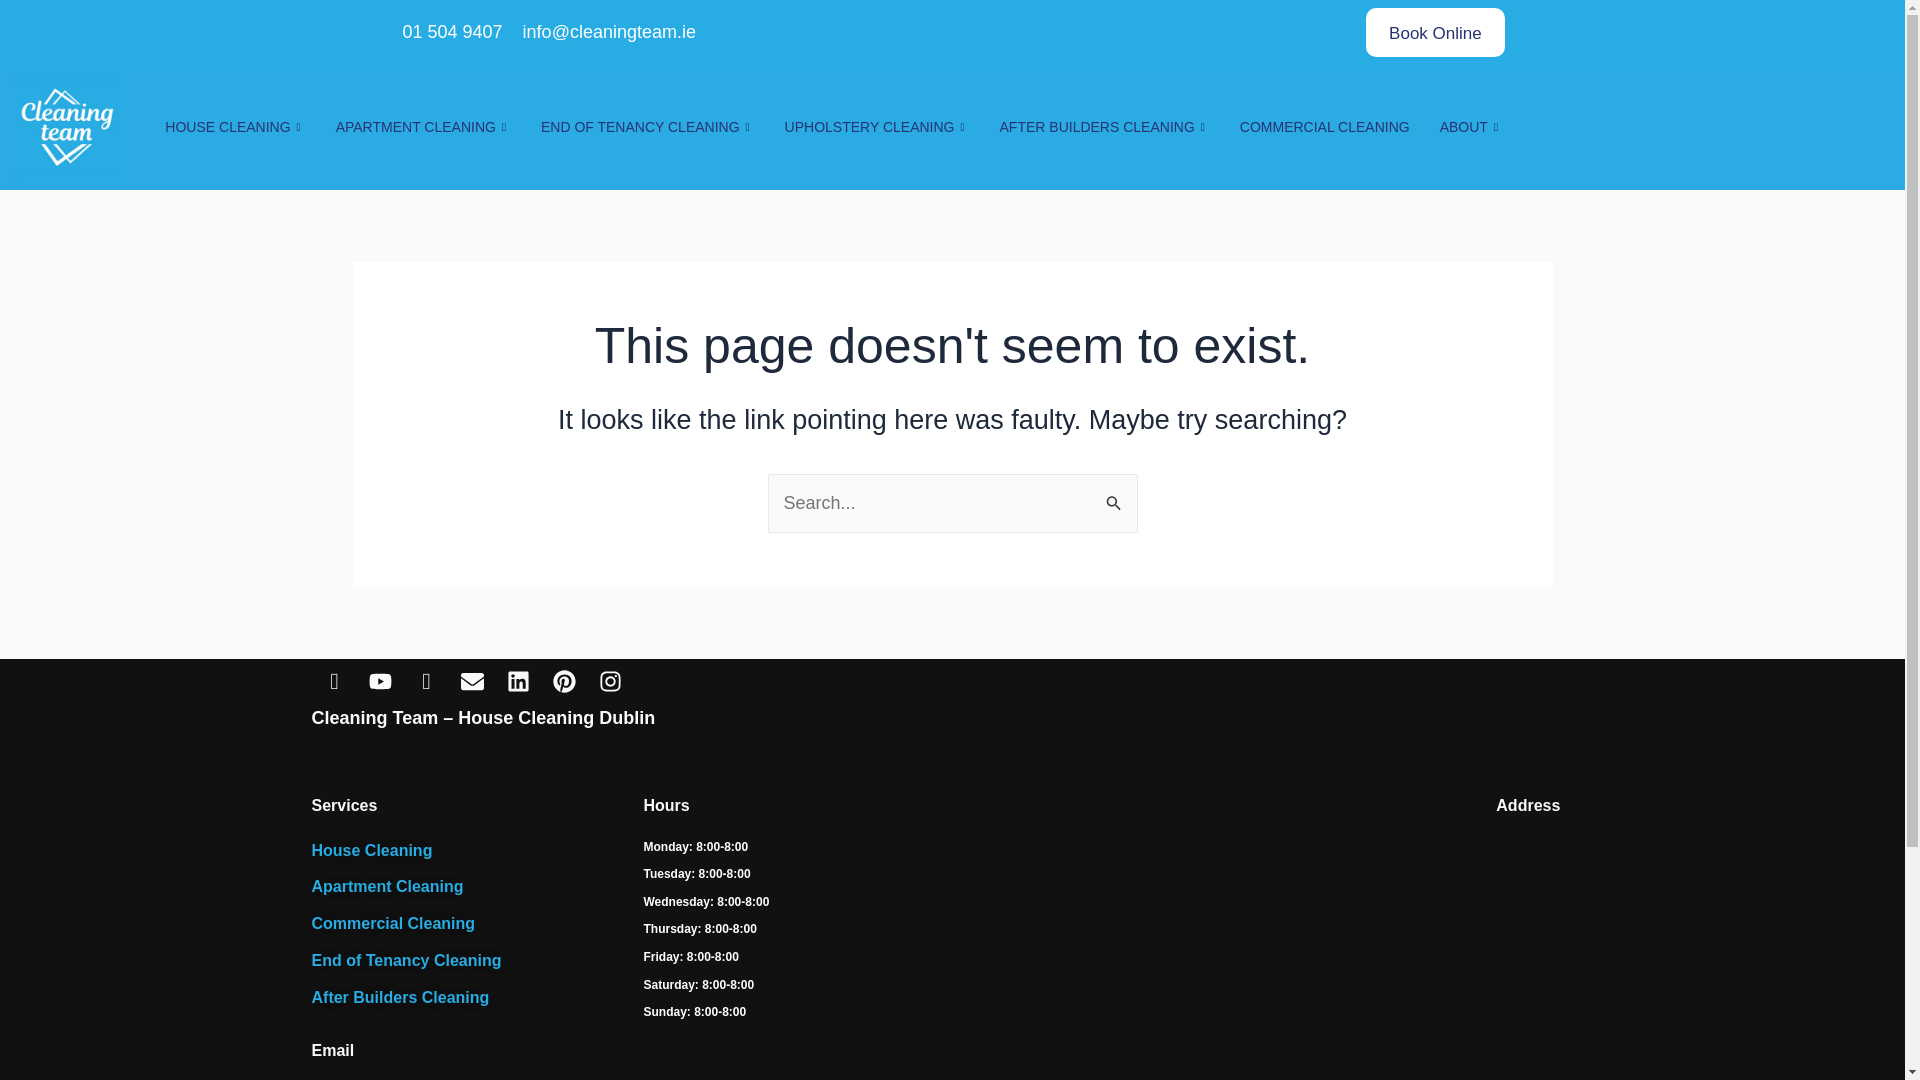  I want to click on Search, so click(1114, 495).